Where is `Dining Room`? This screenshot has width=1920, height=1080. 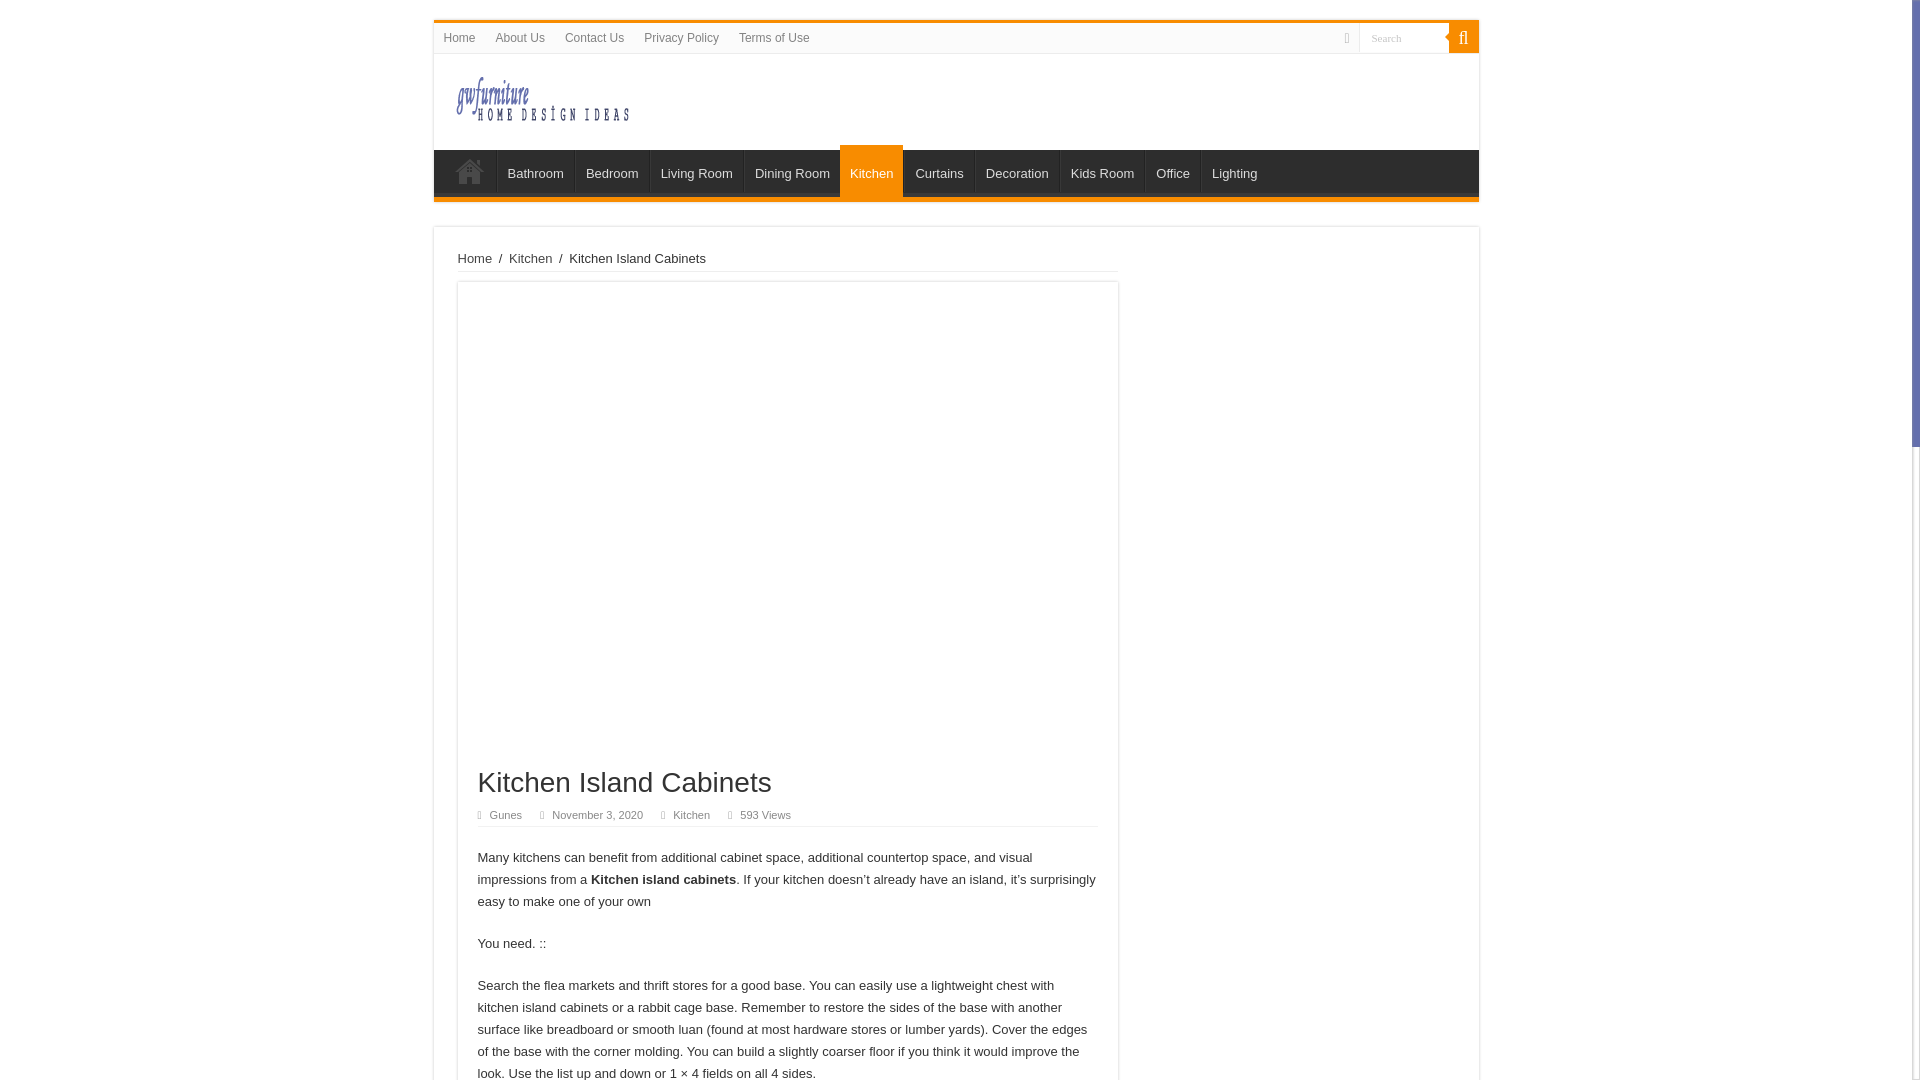 Dining Room is located at coordinates (792, 171).